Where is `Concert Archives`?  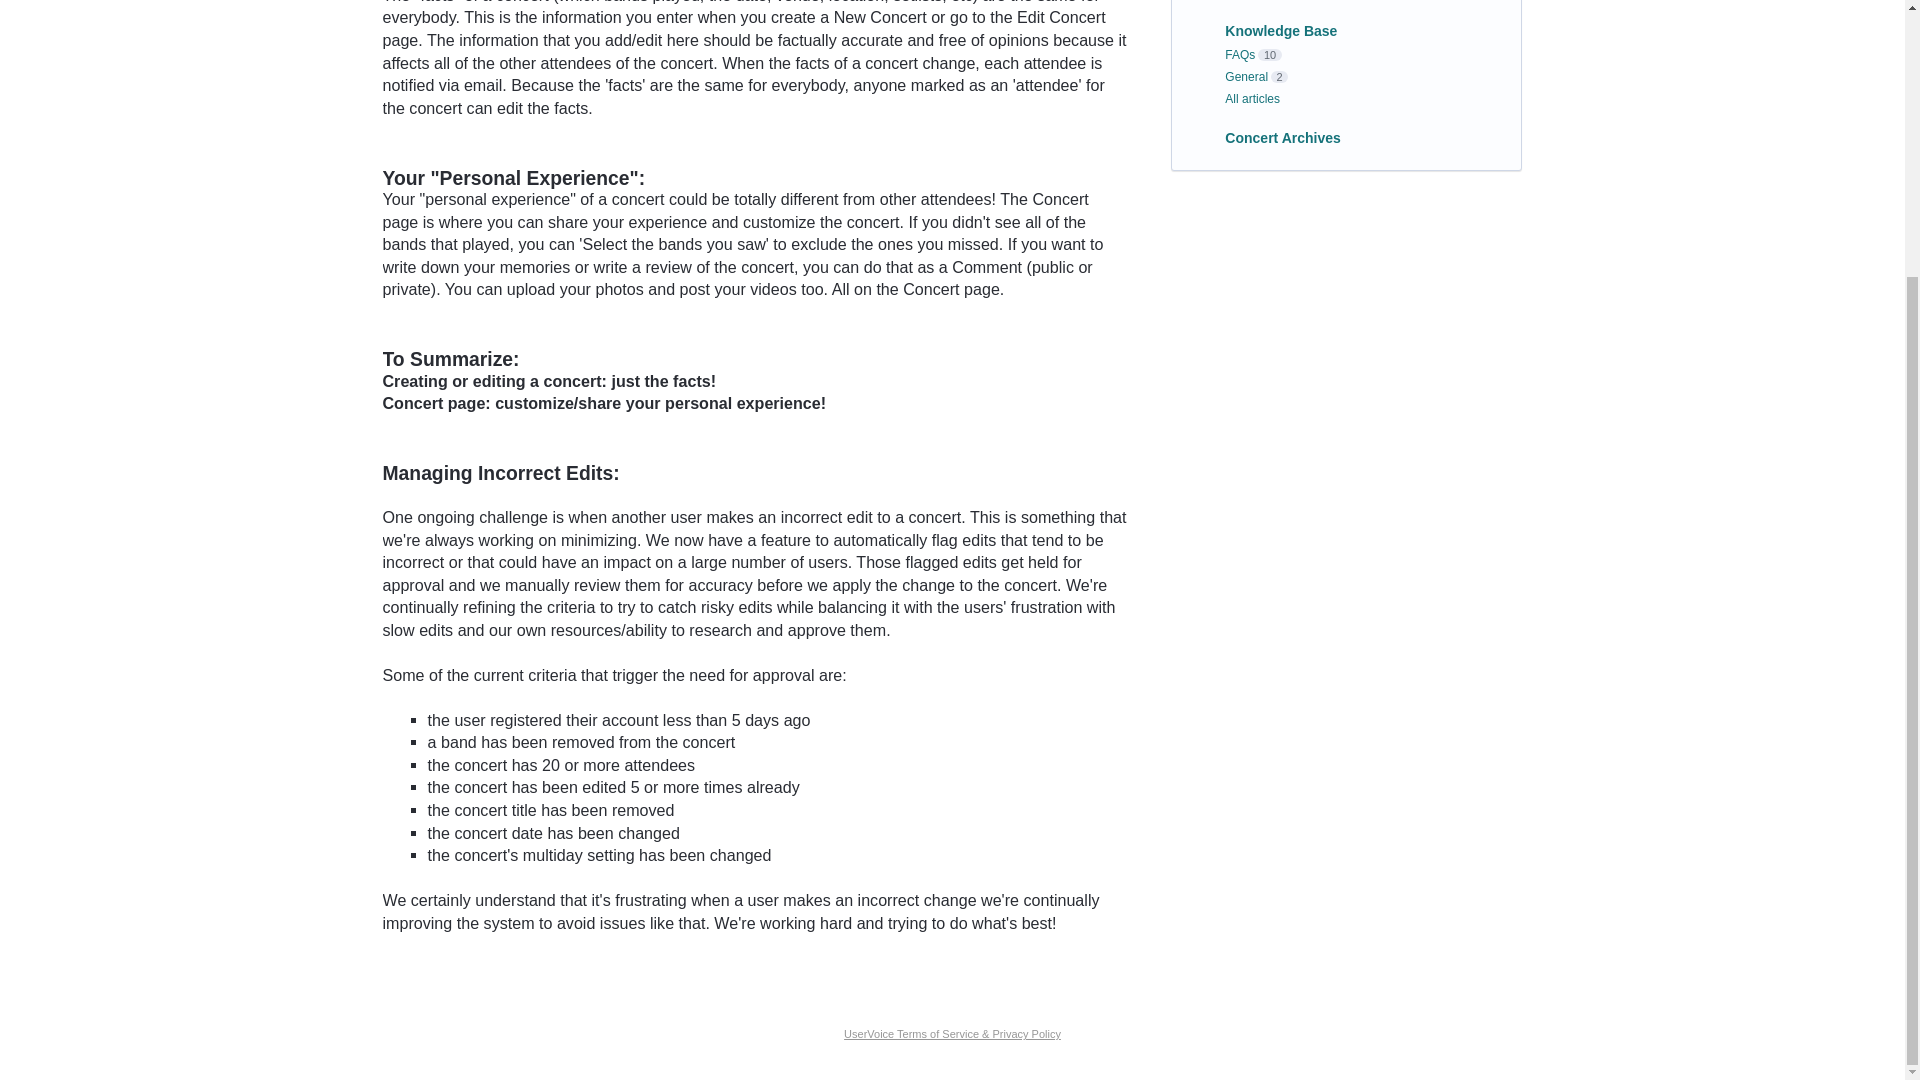
Concert Archives is located at coordinates (1282, 137).